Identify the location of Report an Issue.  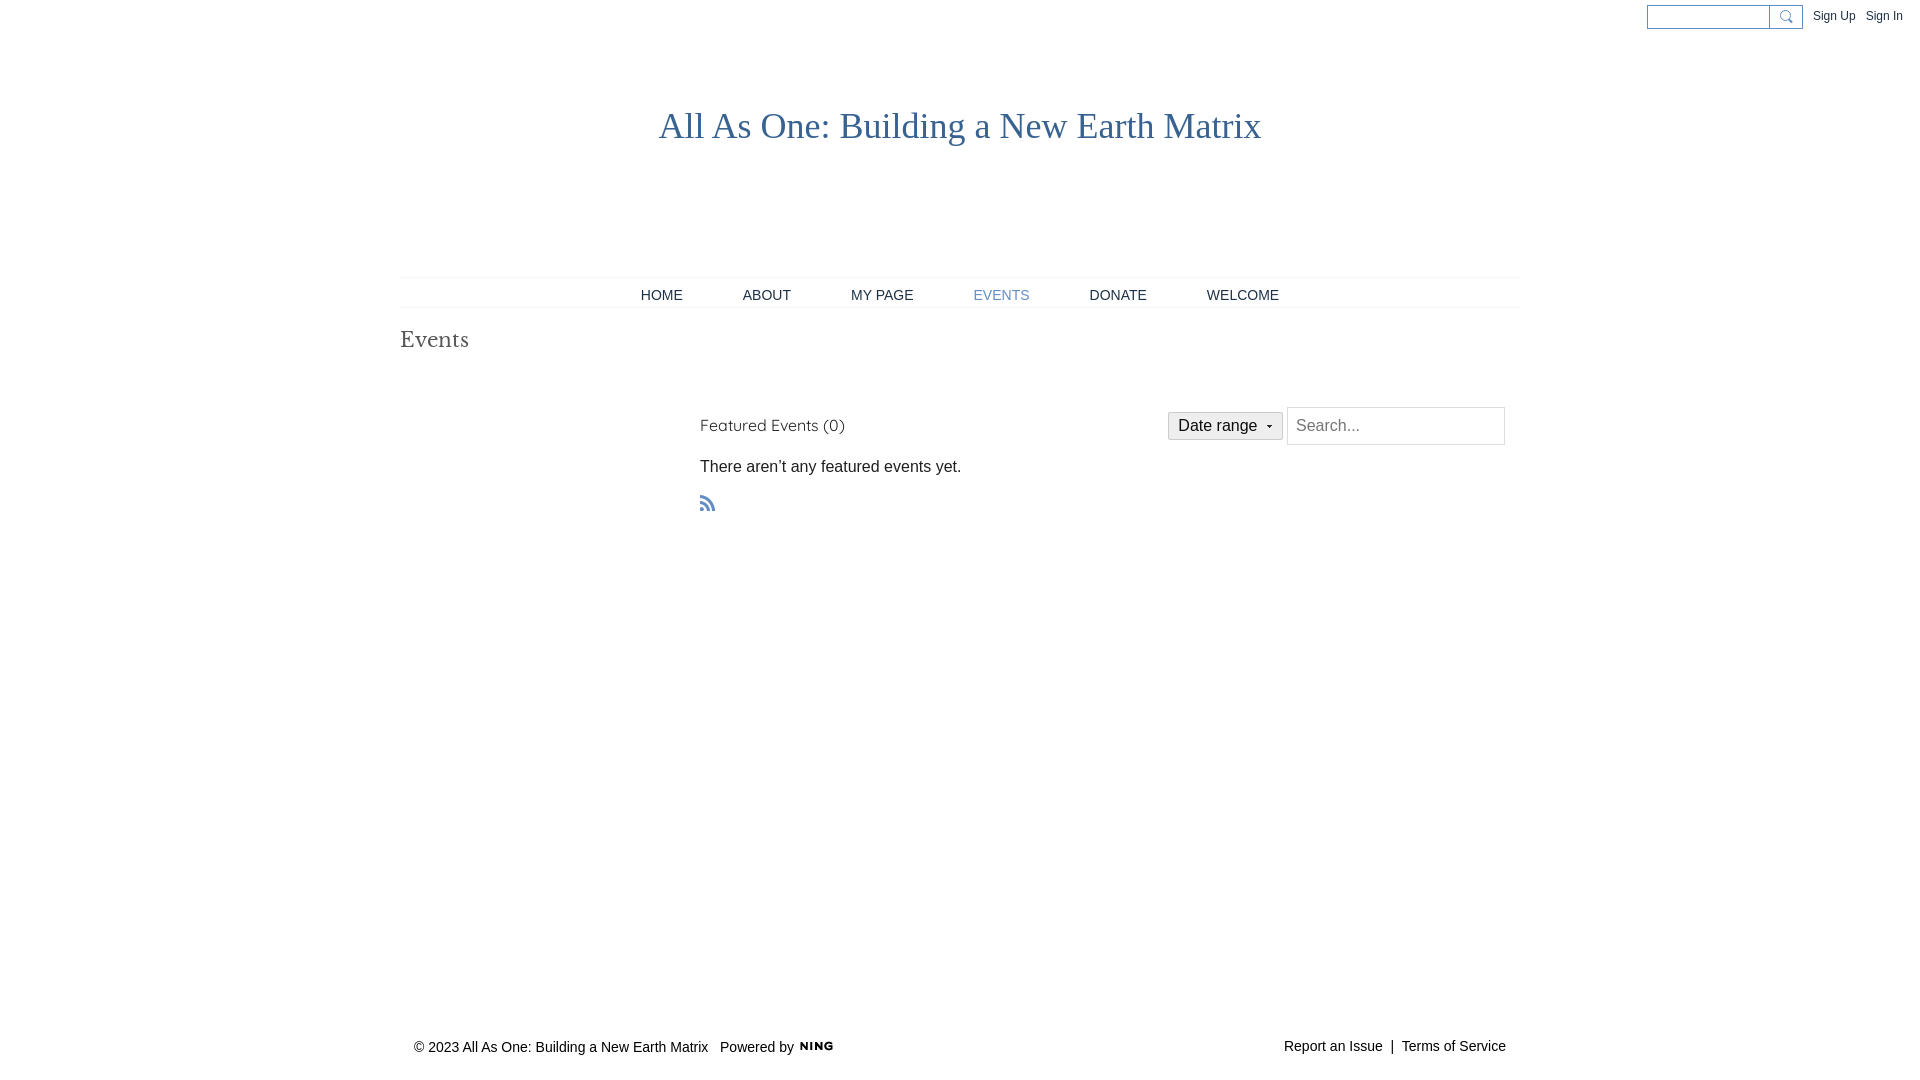
(1334, 1046).